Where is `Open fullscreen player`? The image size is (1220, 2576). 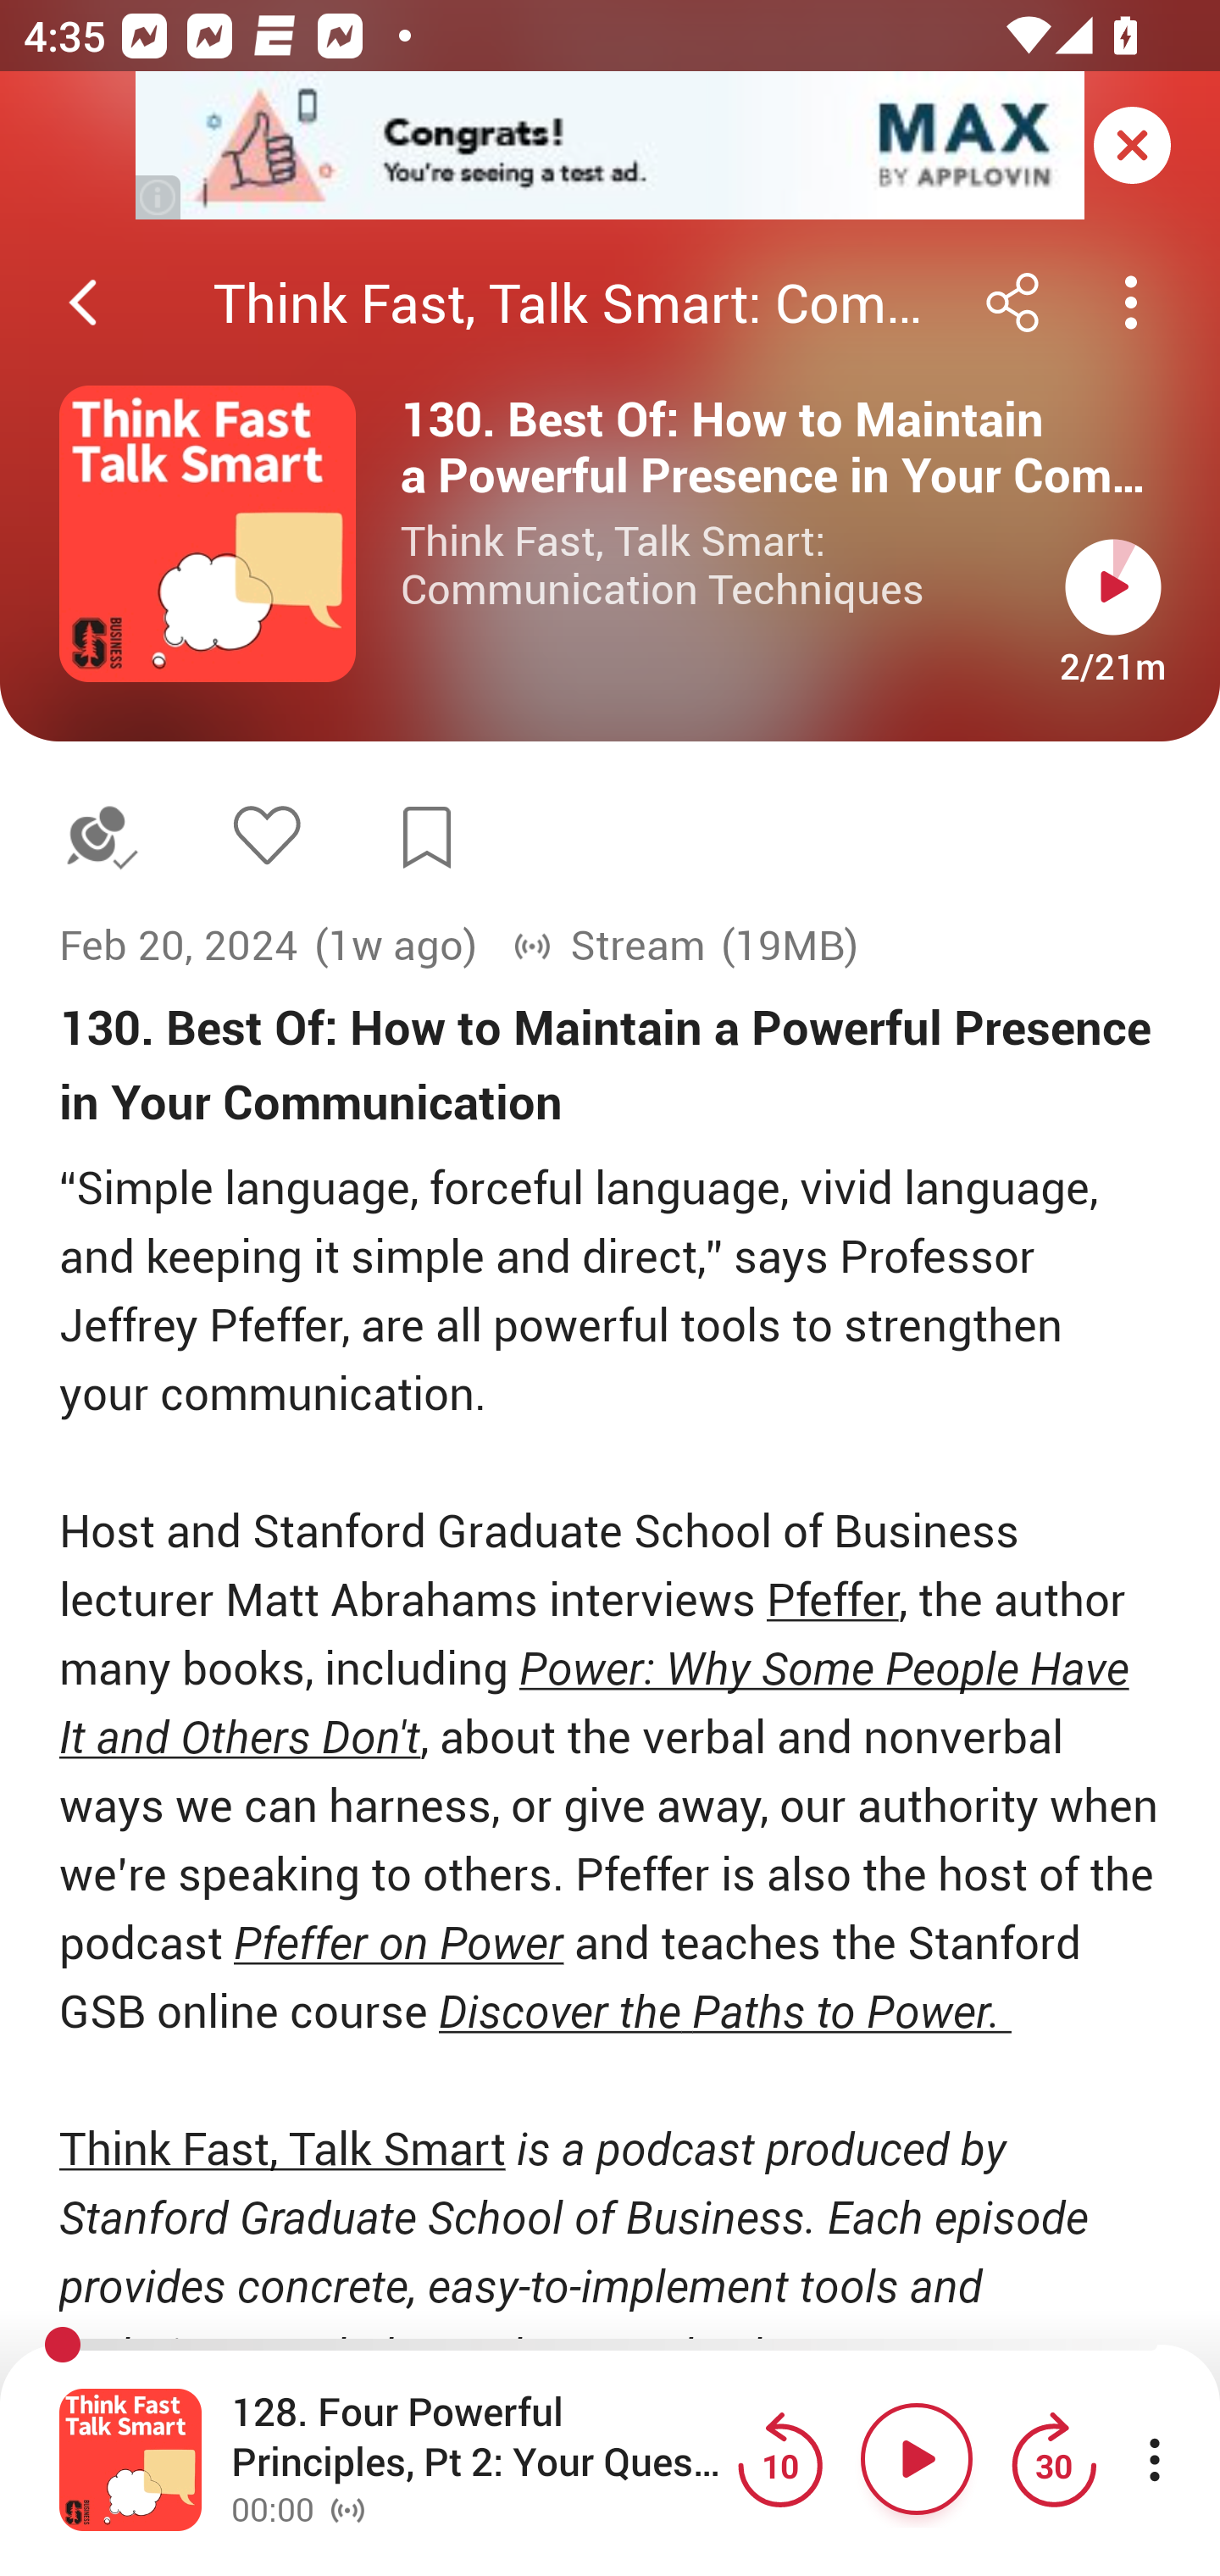
Open fullscreen player is located at coordinates (130, 2460).